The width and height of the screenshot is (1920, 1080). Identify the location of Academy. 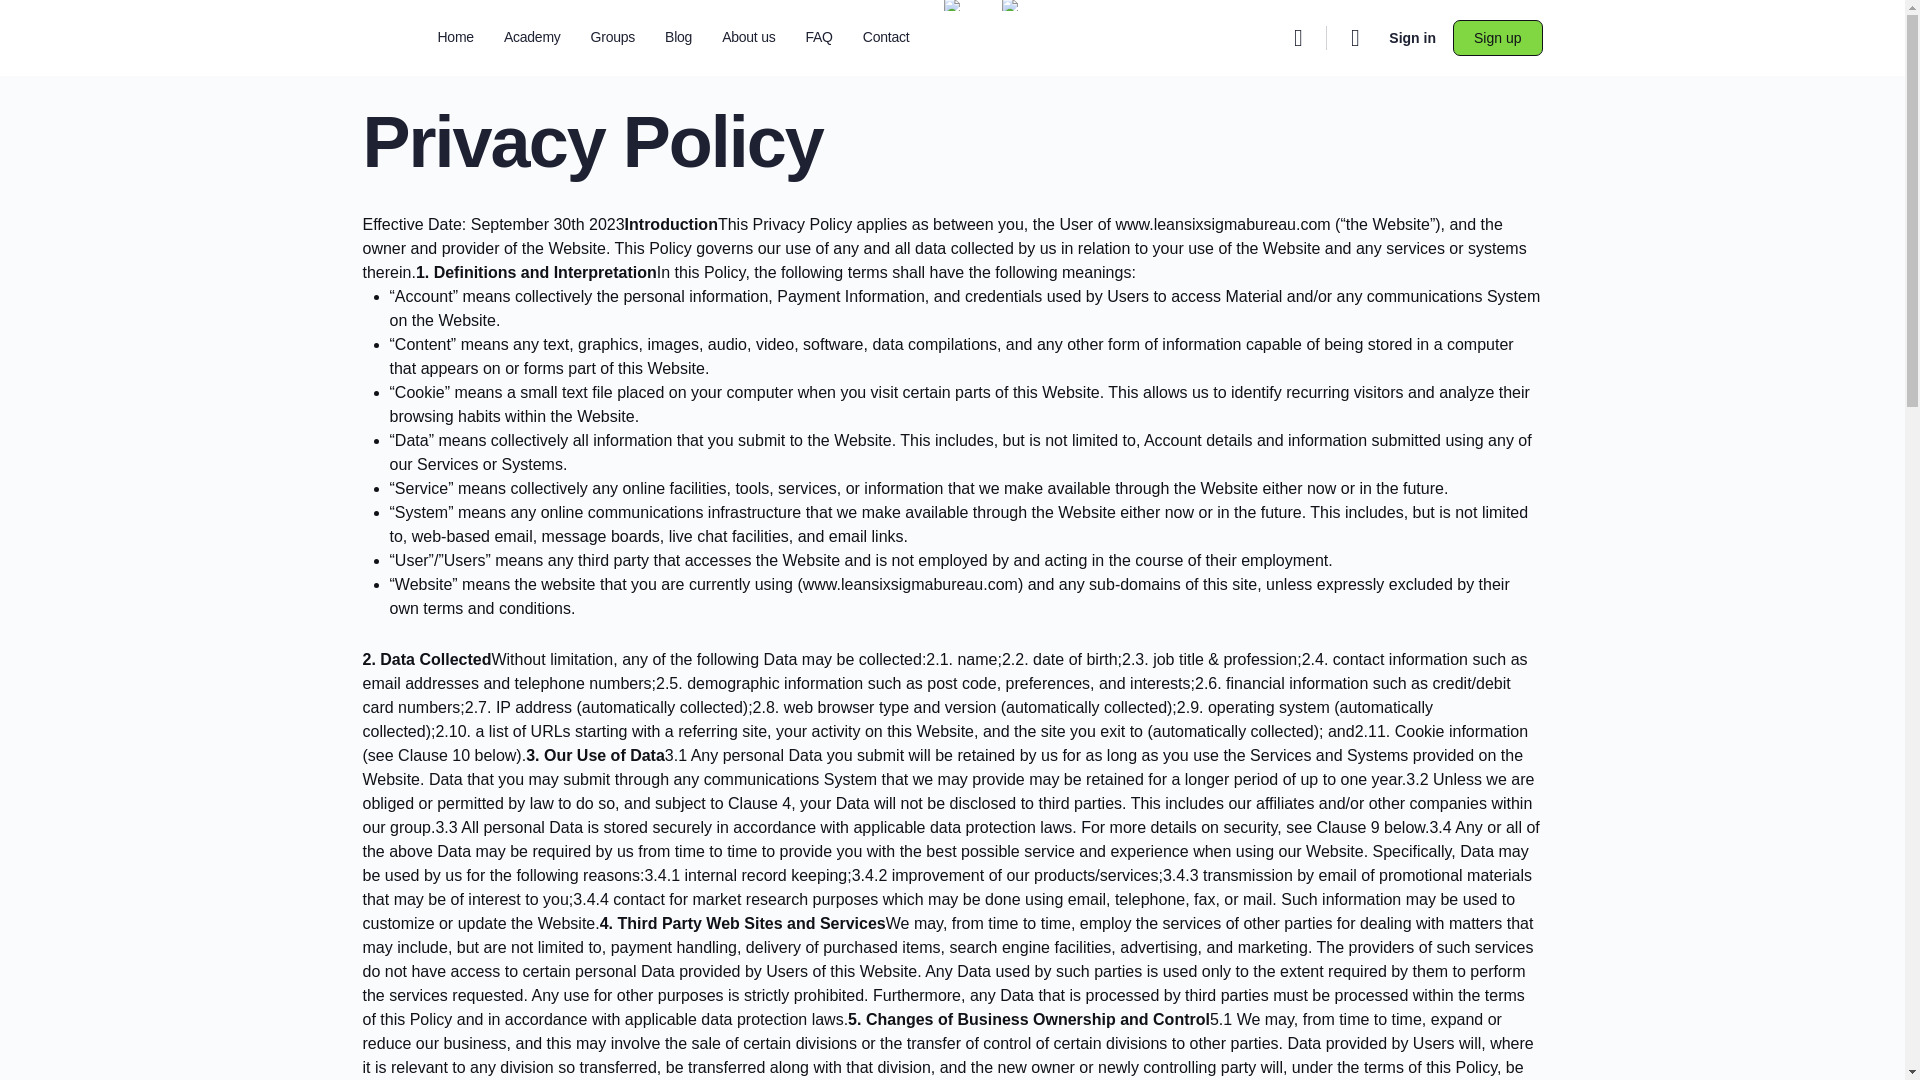
(532, 38).